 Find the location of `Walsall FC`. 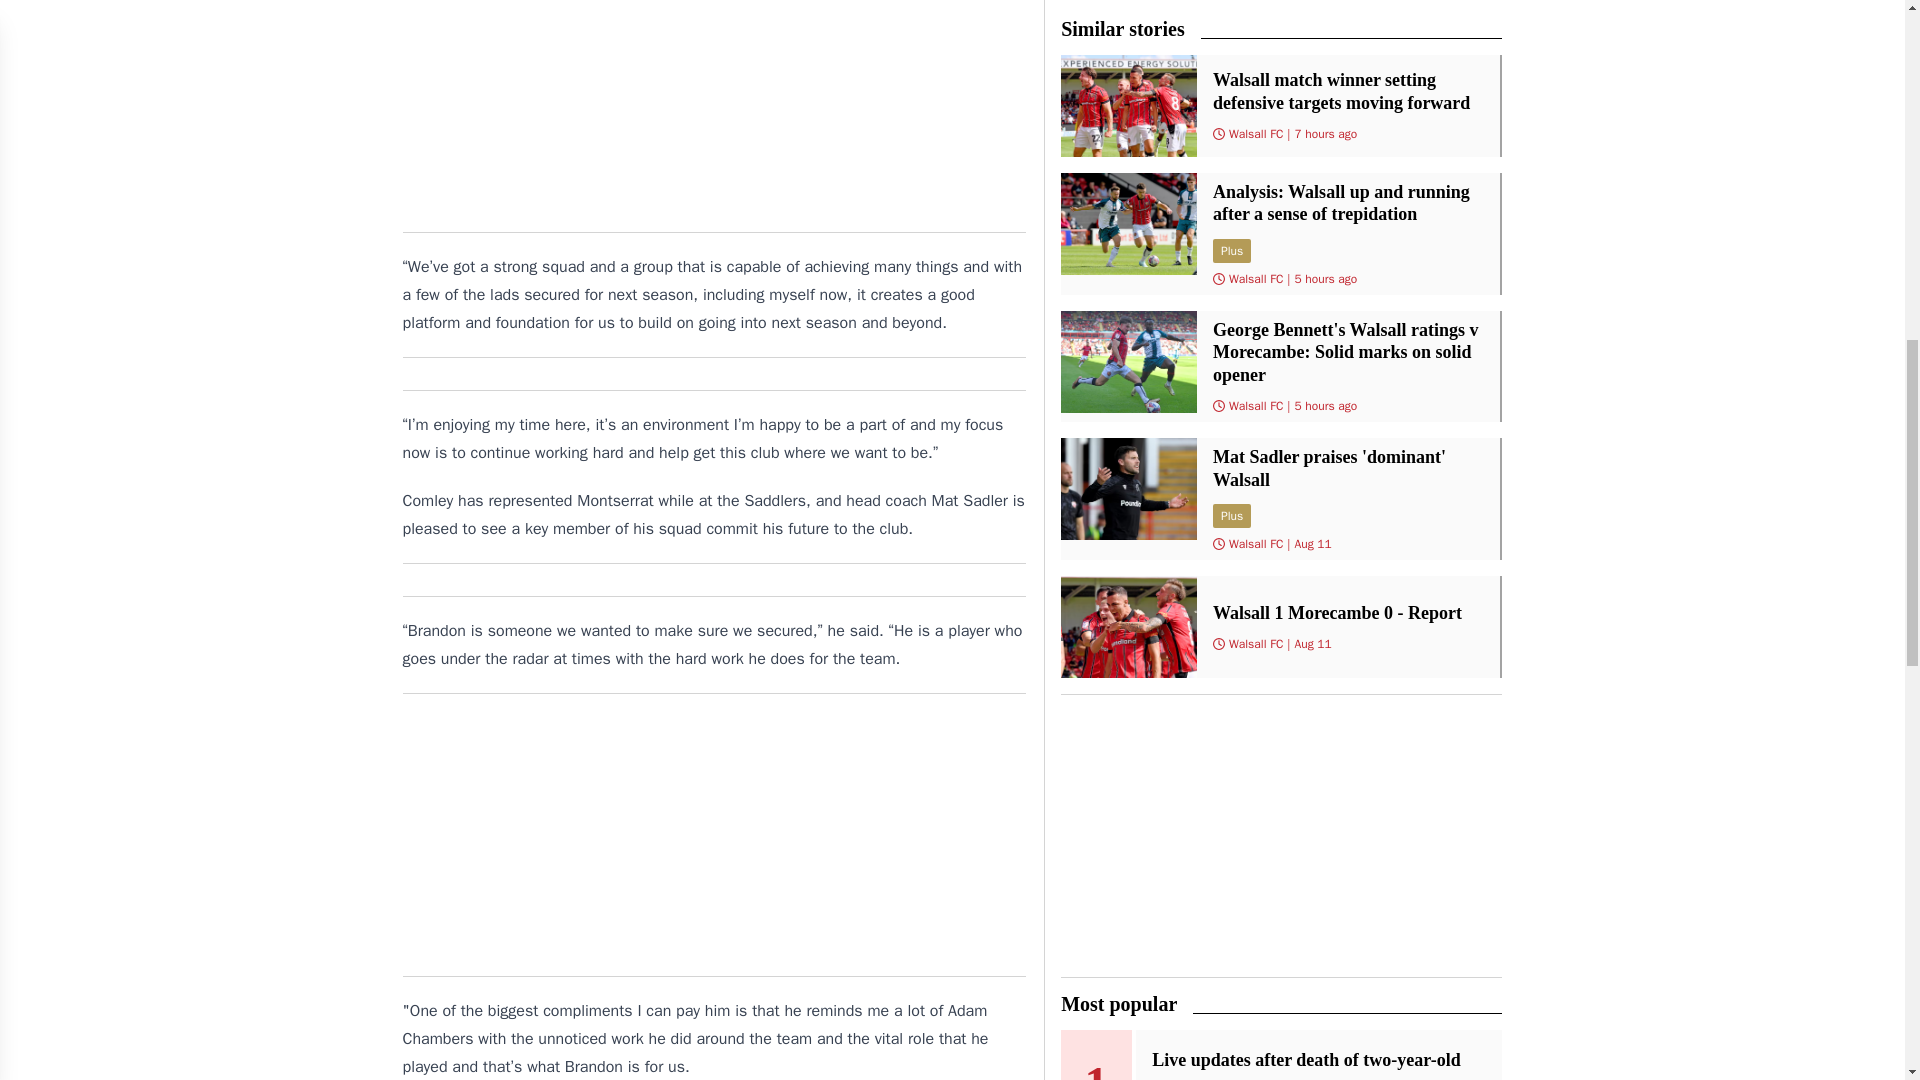

Walsall FC is located at coordinates (1255, 279).